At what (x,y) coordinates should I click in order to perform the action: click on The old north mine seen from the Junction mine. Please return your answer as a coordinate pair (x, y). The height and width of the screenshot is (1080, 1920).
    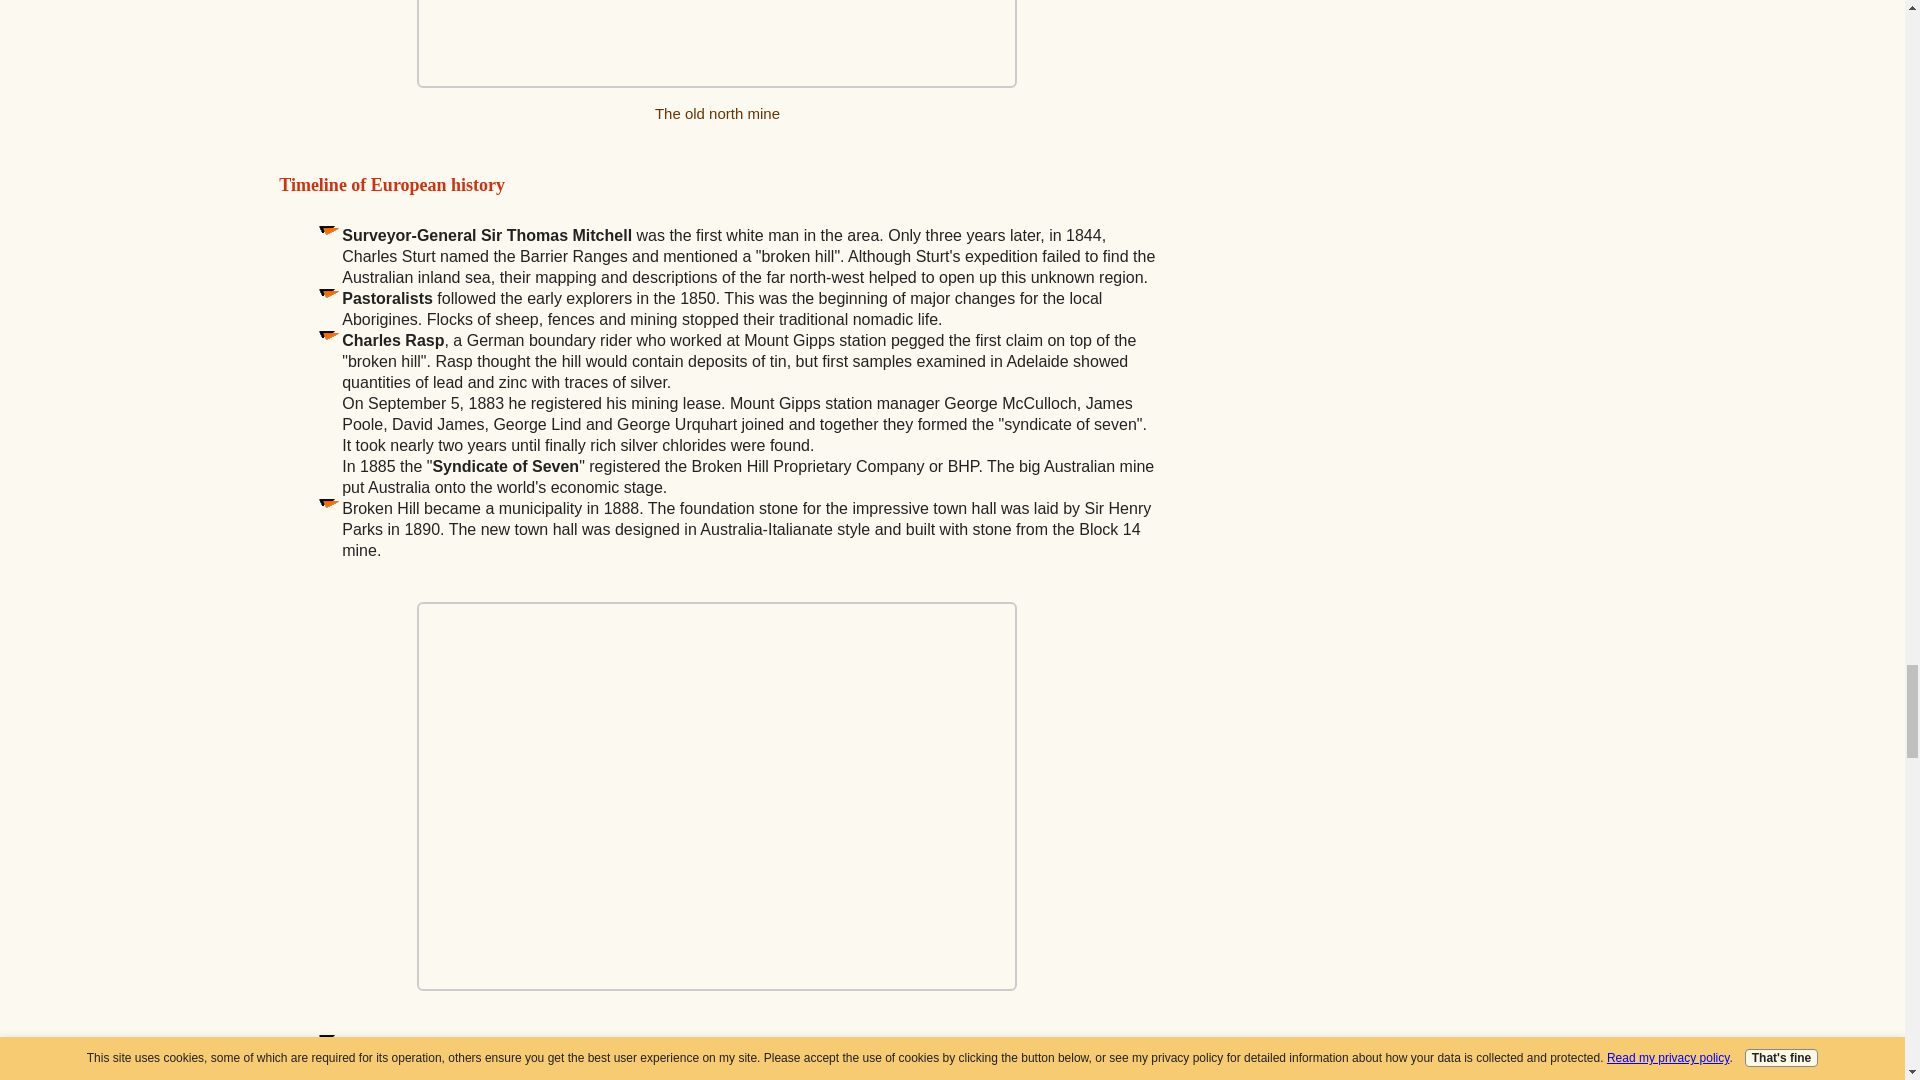
    Looking at the image, I should click on (716, 44).